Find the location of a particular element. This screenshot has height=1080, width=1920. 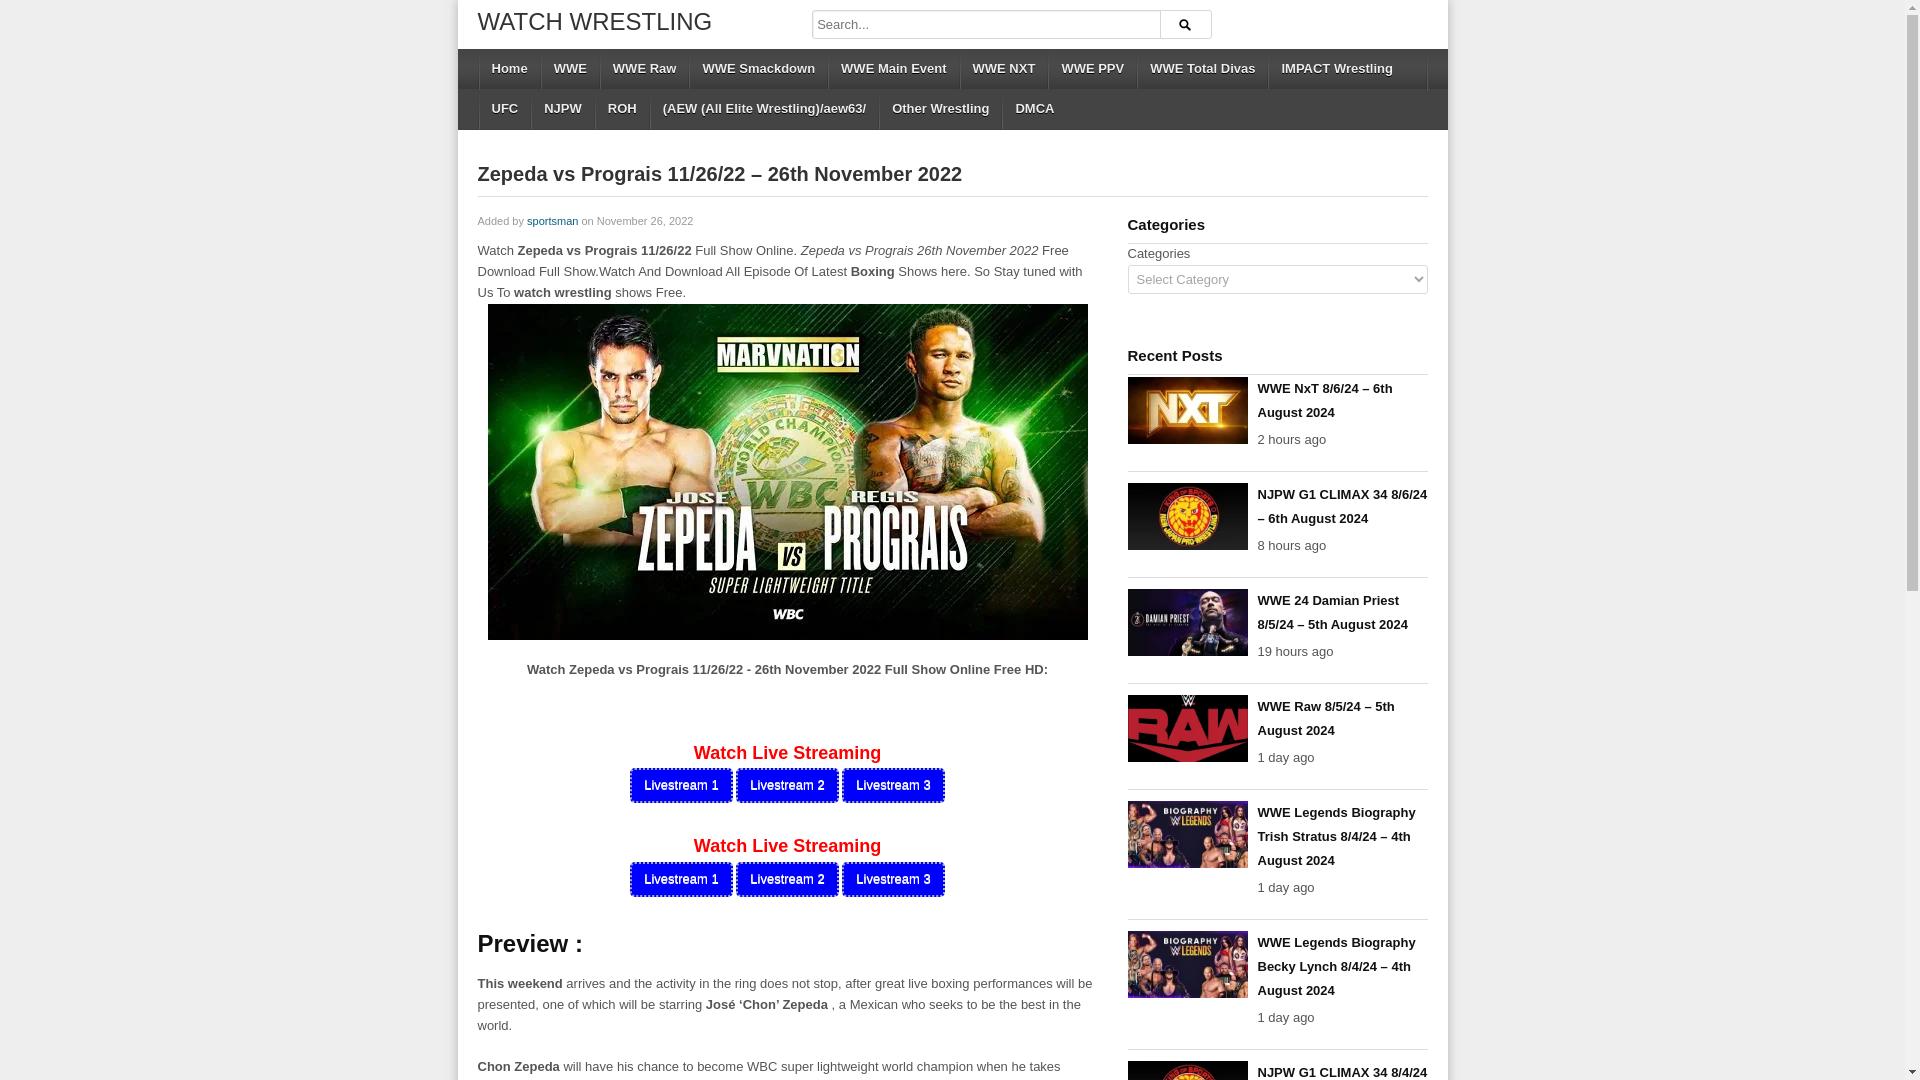

Livestream 3 is located at coordinates (893, 785).